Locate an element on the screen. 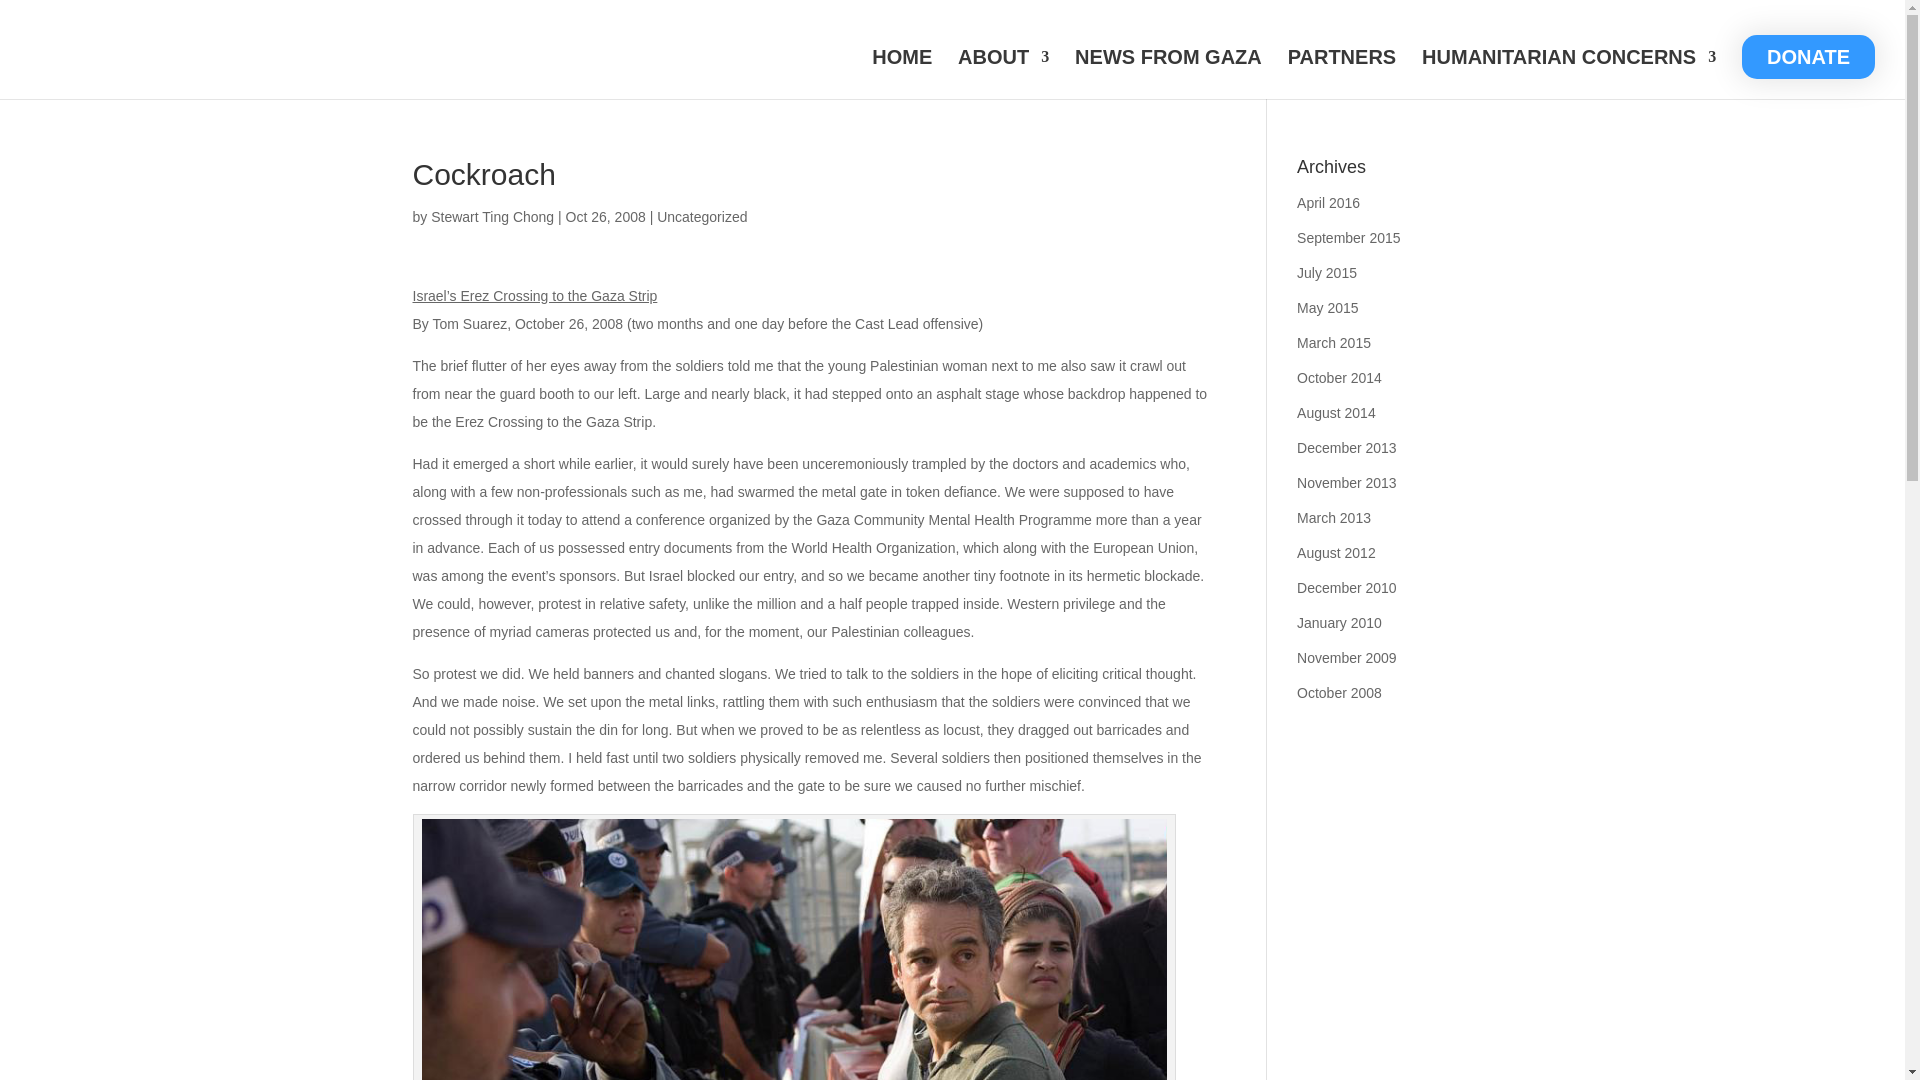 The image size is (1920, 1080). Stewart Ting Chong is located at coordinates (492, 216).